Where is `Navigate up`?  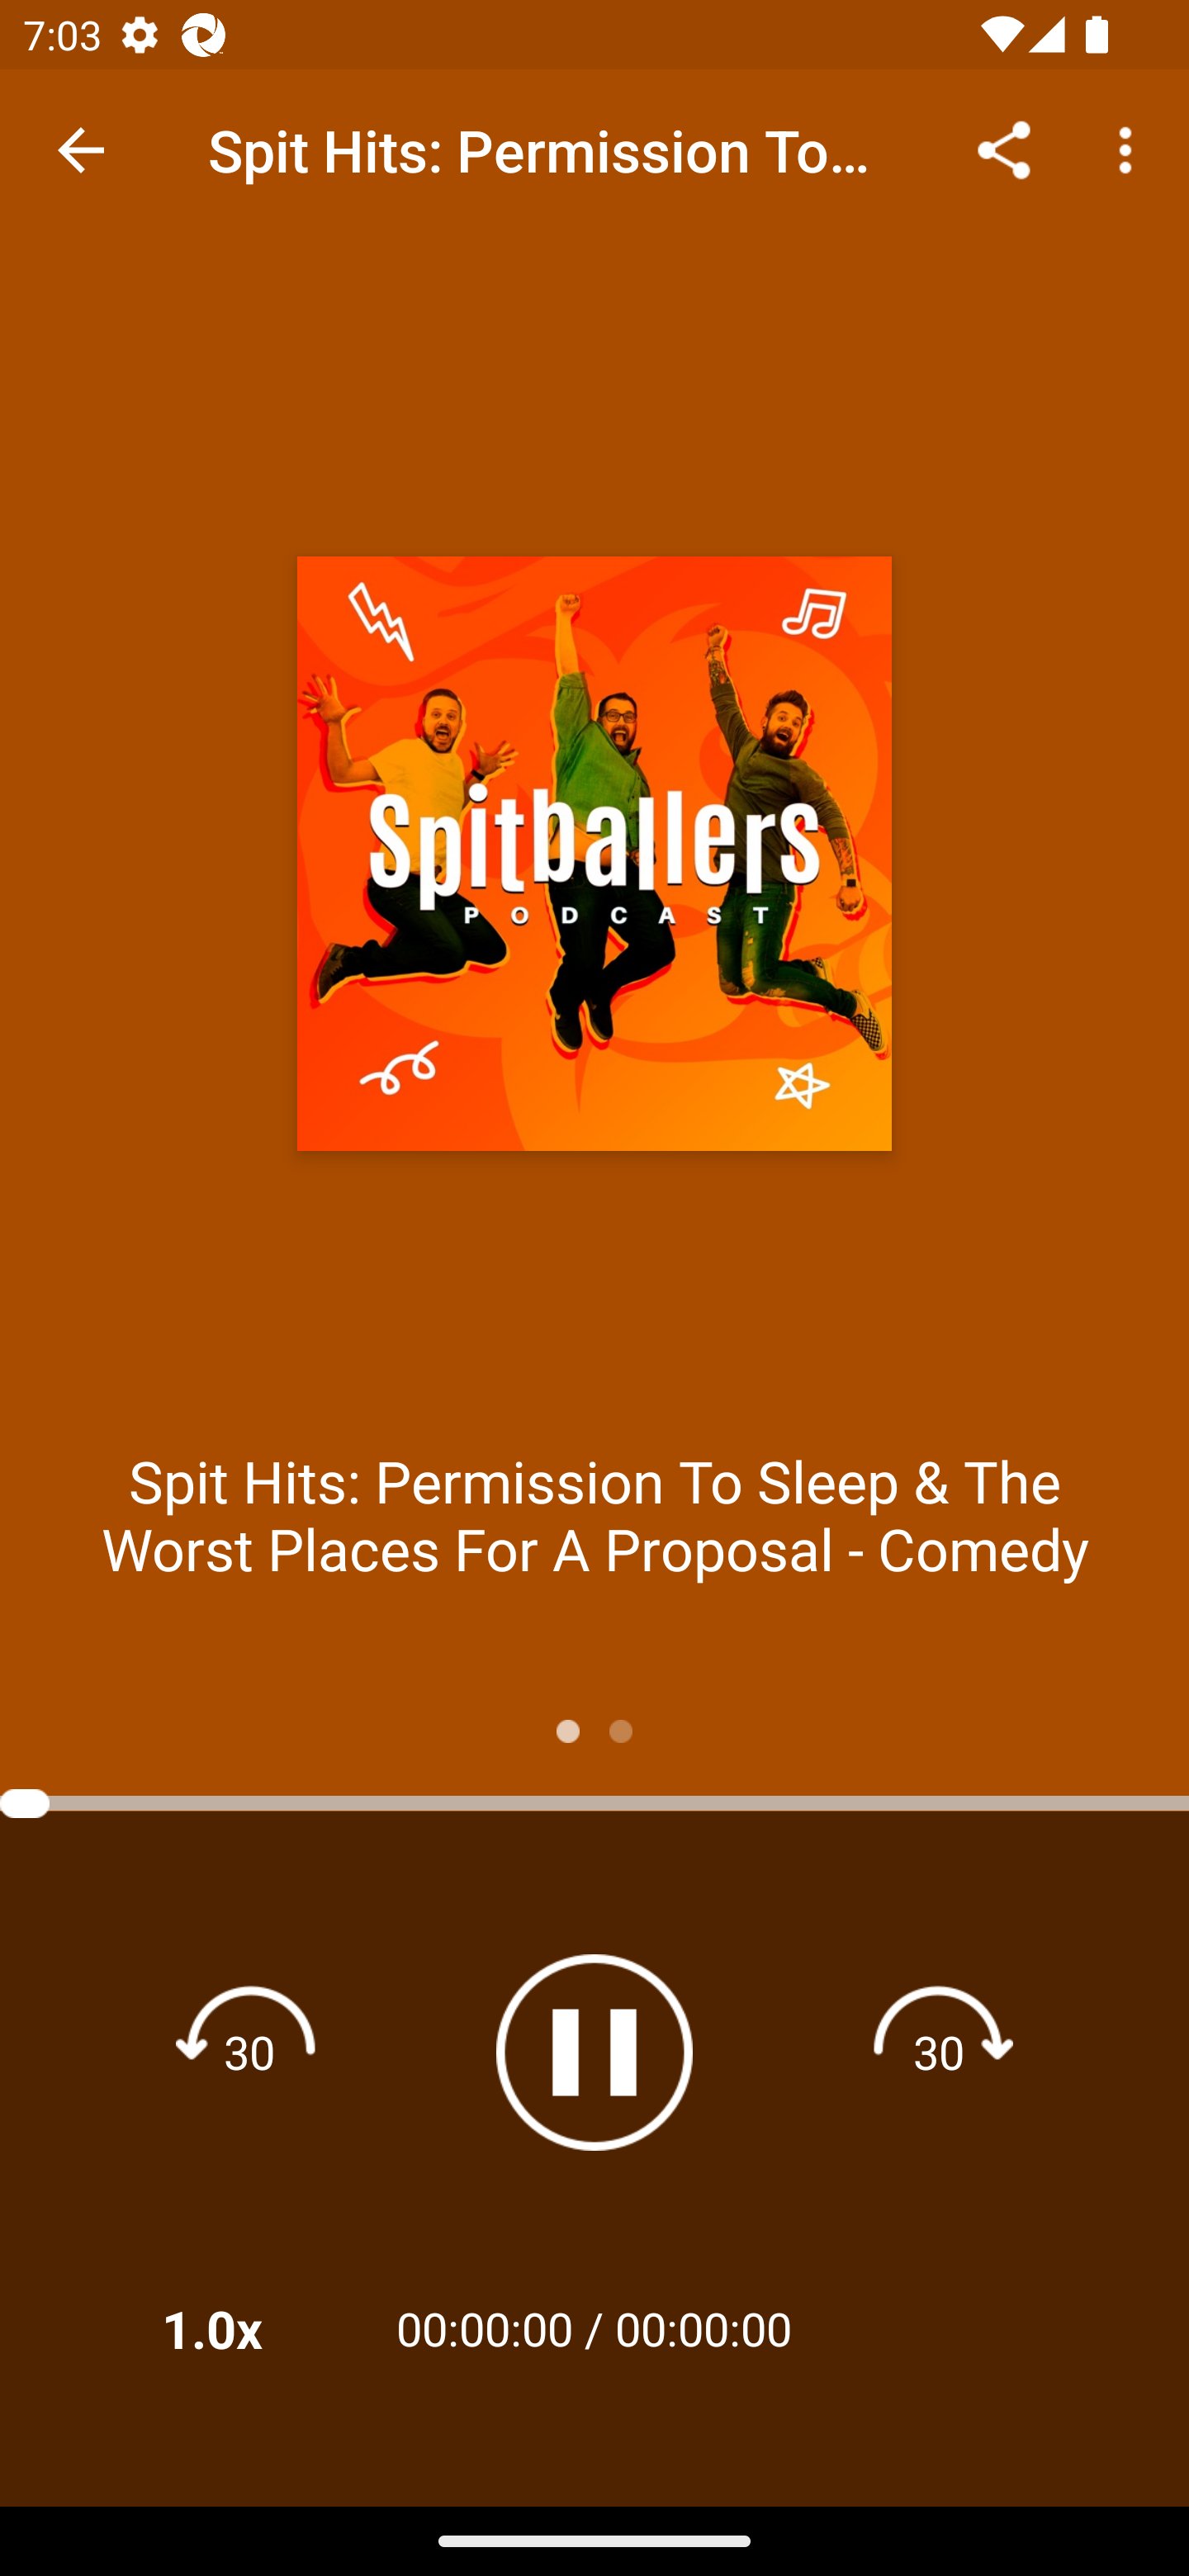
Navigate up is located at coordinates (81, 150).